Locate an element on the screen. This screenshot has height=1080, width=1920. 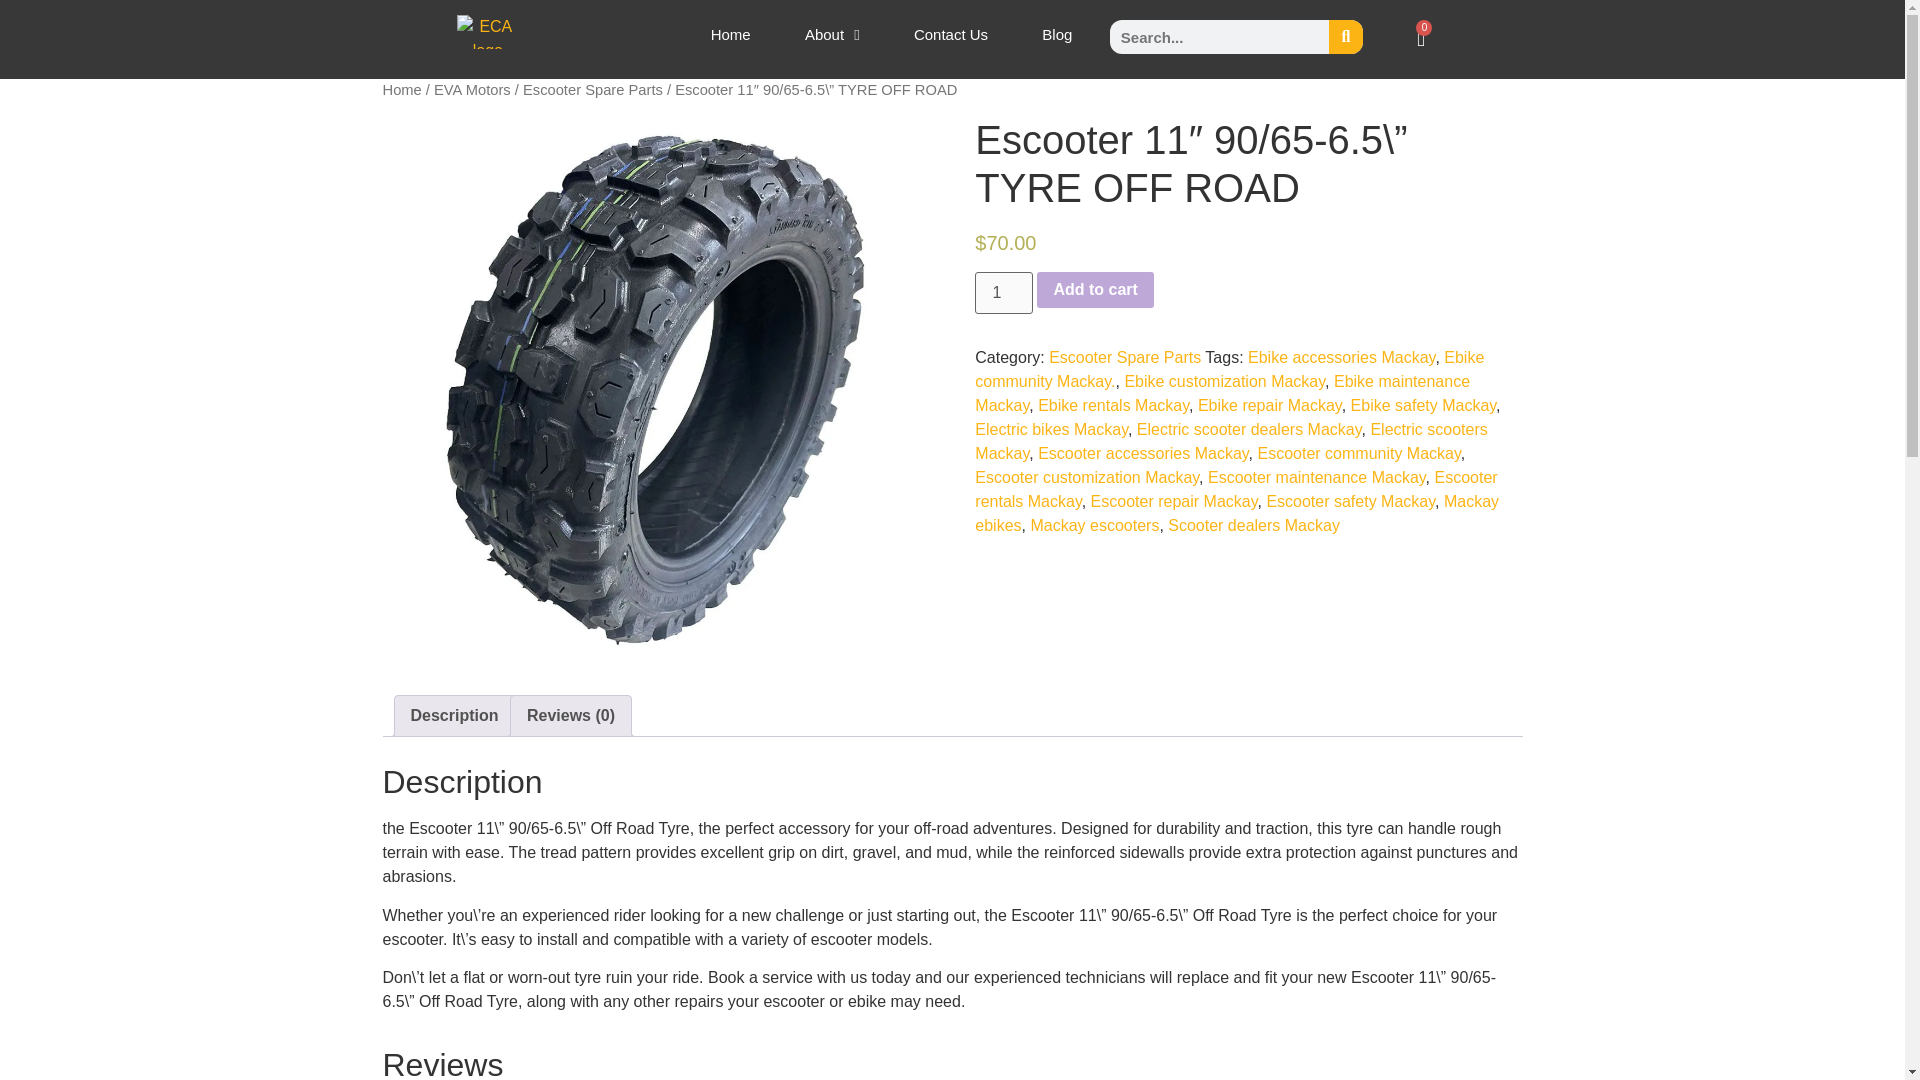
Contact Us is located at coordinates (951, 34).